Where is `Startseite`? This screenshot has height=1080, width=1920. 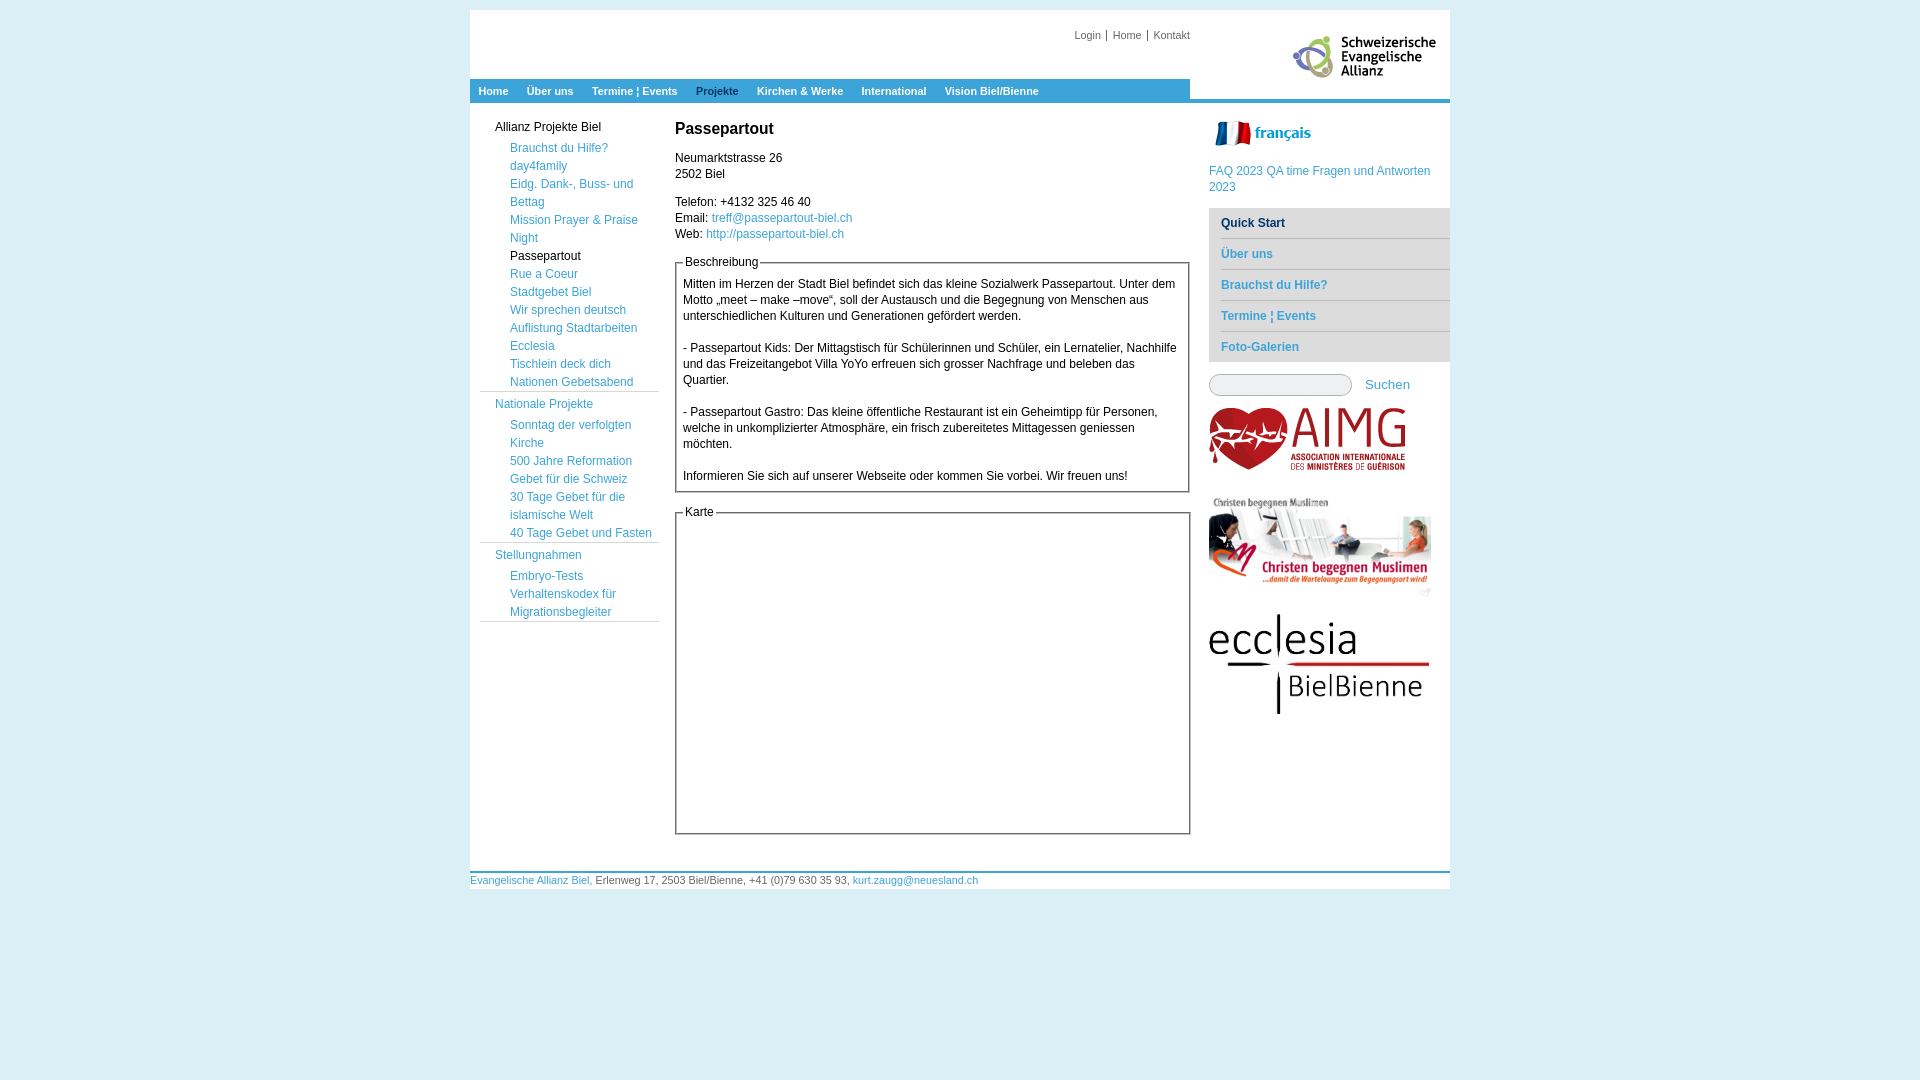 Startseite is located at coordinates (830, 64).